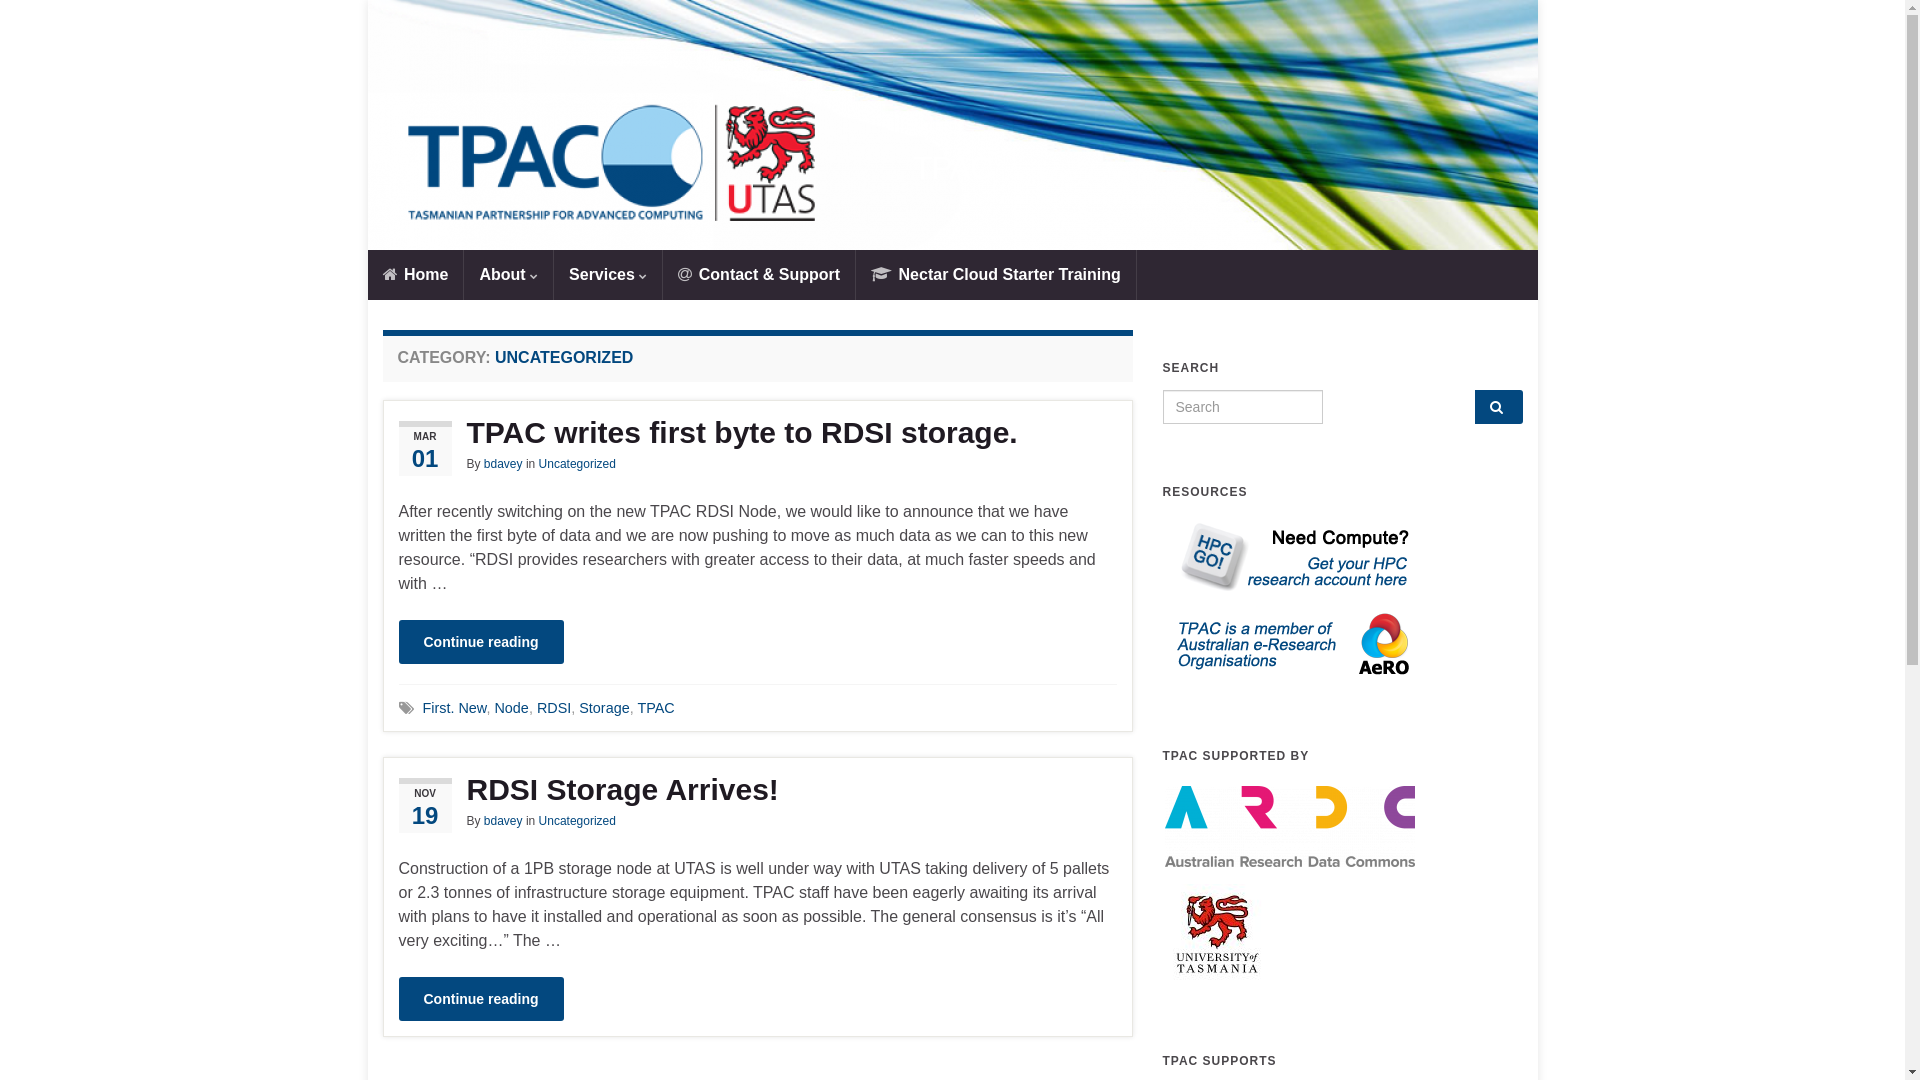 The image size is (1920, 1080). What do you see at coordinates (578, 464) in the screenshot?
I see `Uncategorized` at bounding box center [578, 464].